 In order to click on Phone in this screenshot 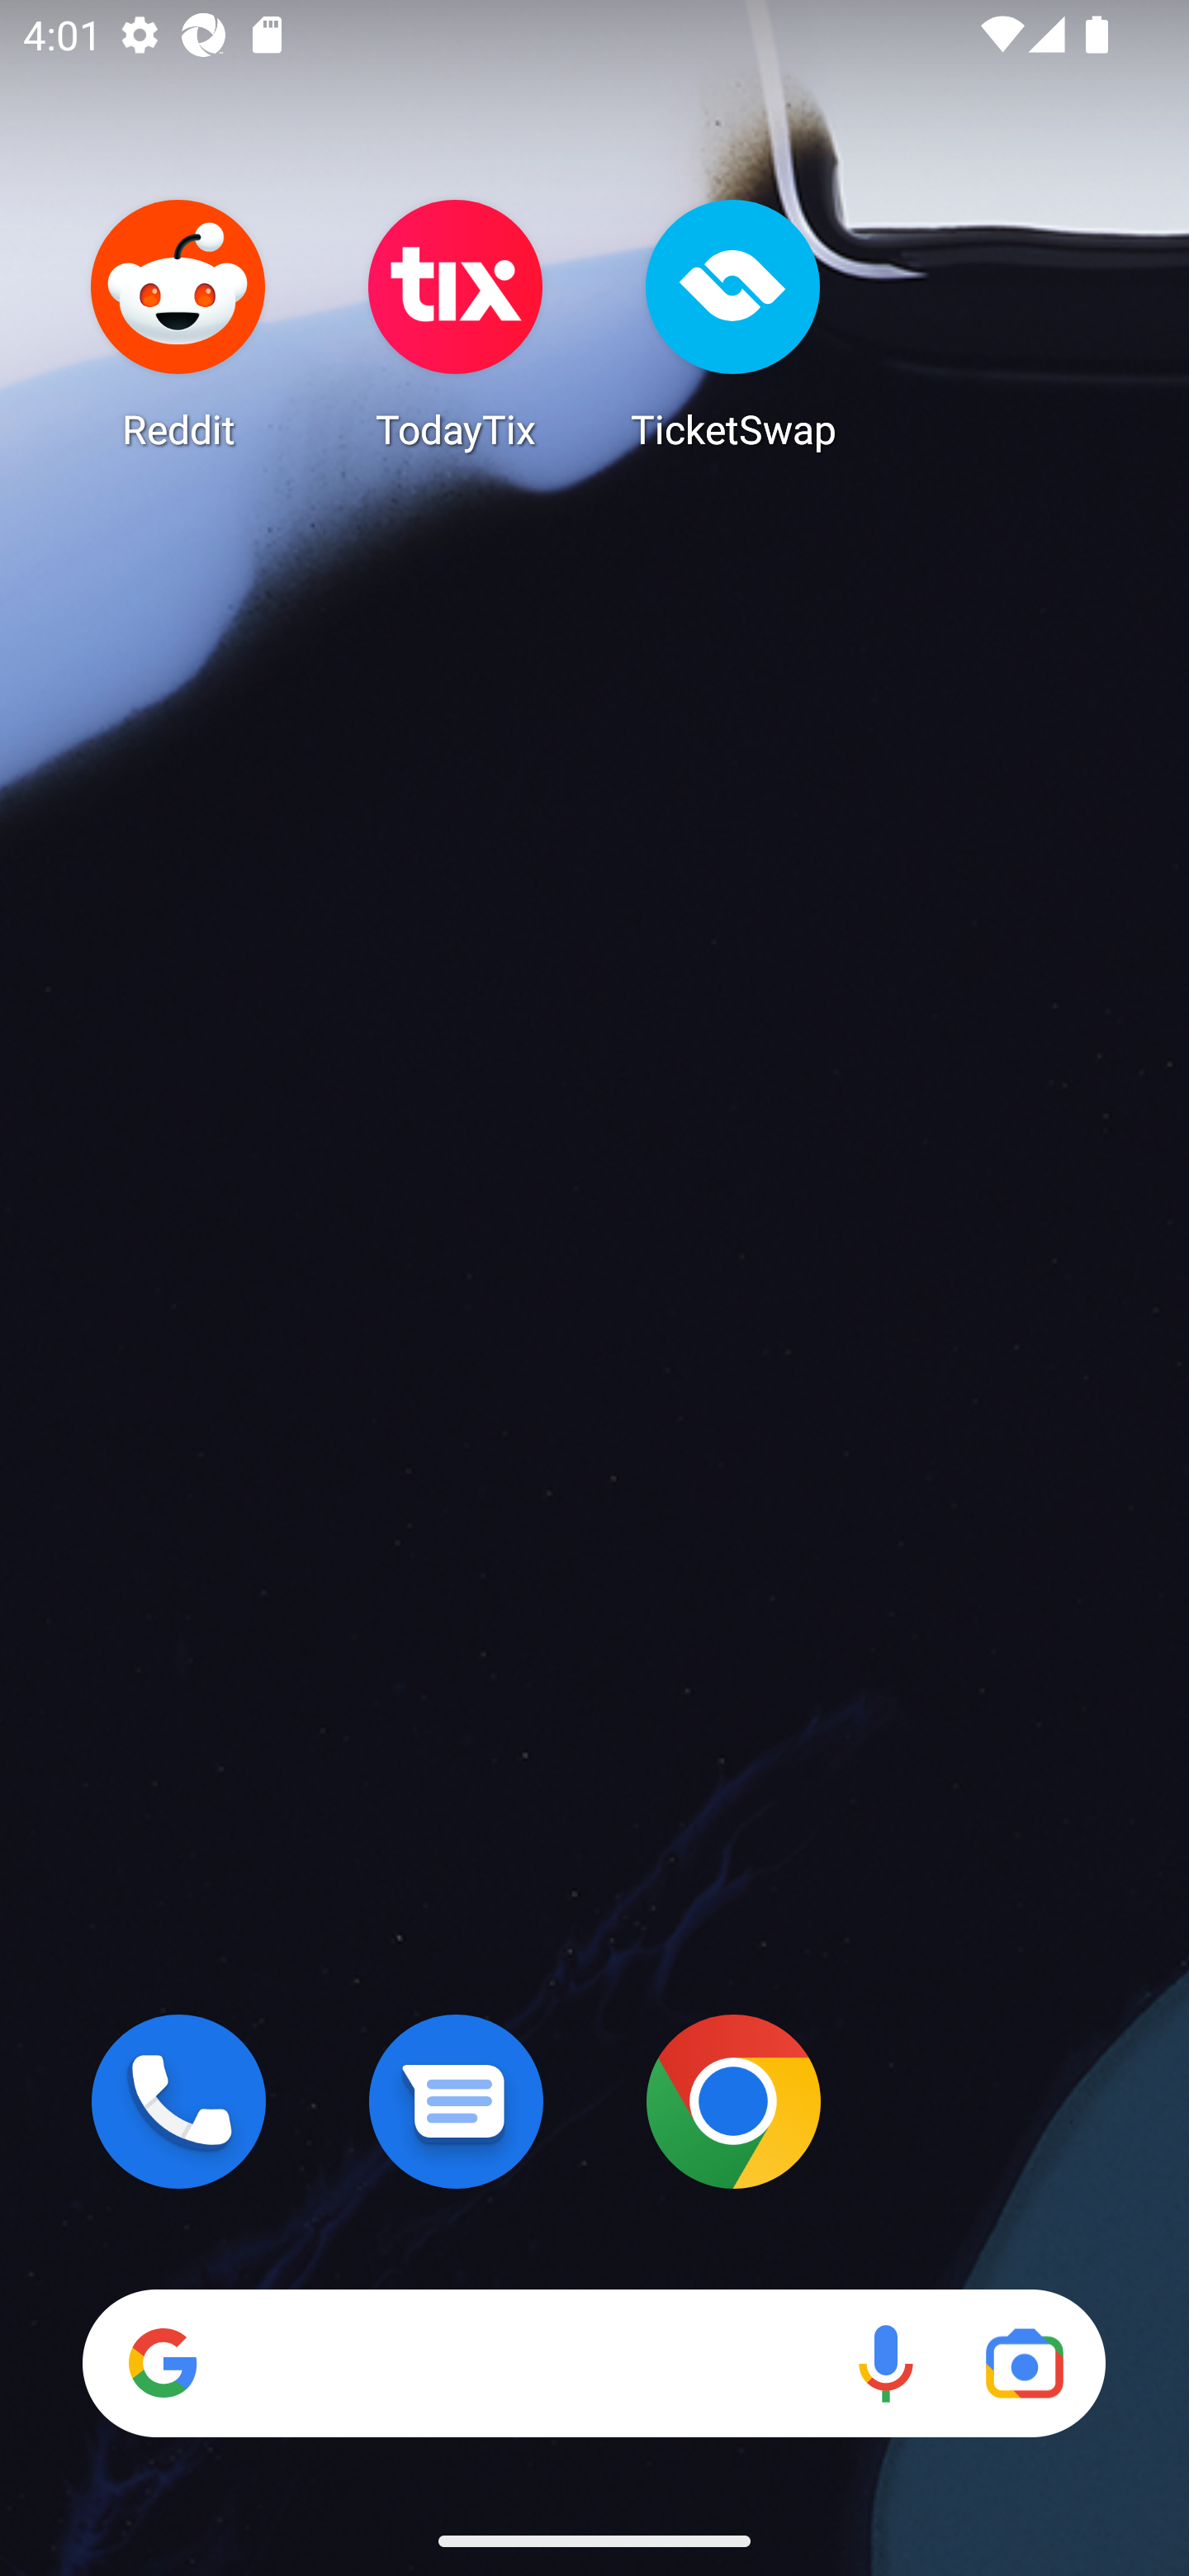, I will do `click(178, 2101)`.